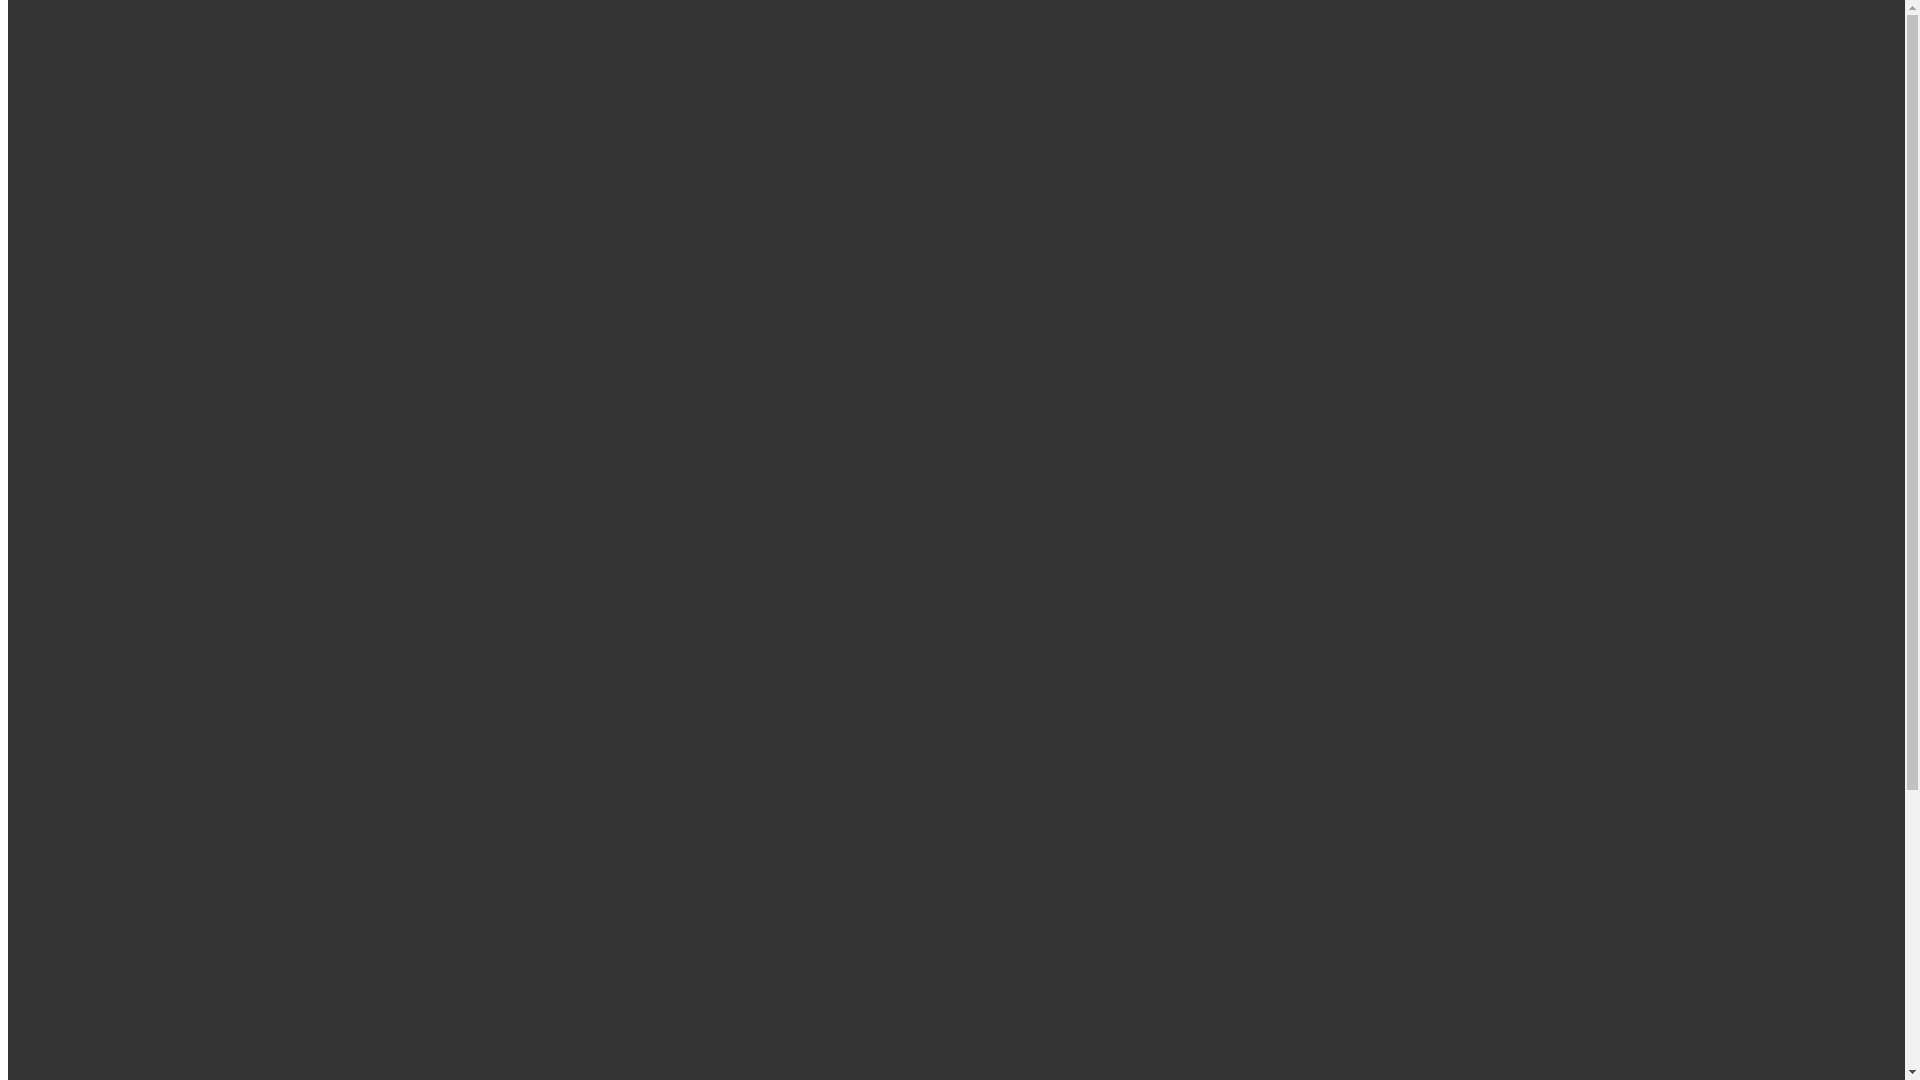 This screenshot has width=1920, height=1080. What do you see at coordinates (190, 342) in the screenshot?
I see `Running a Contract with CERN` at bounding box center [190, 342].